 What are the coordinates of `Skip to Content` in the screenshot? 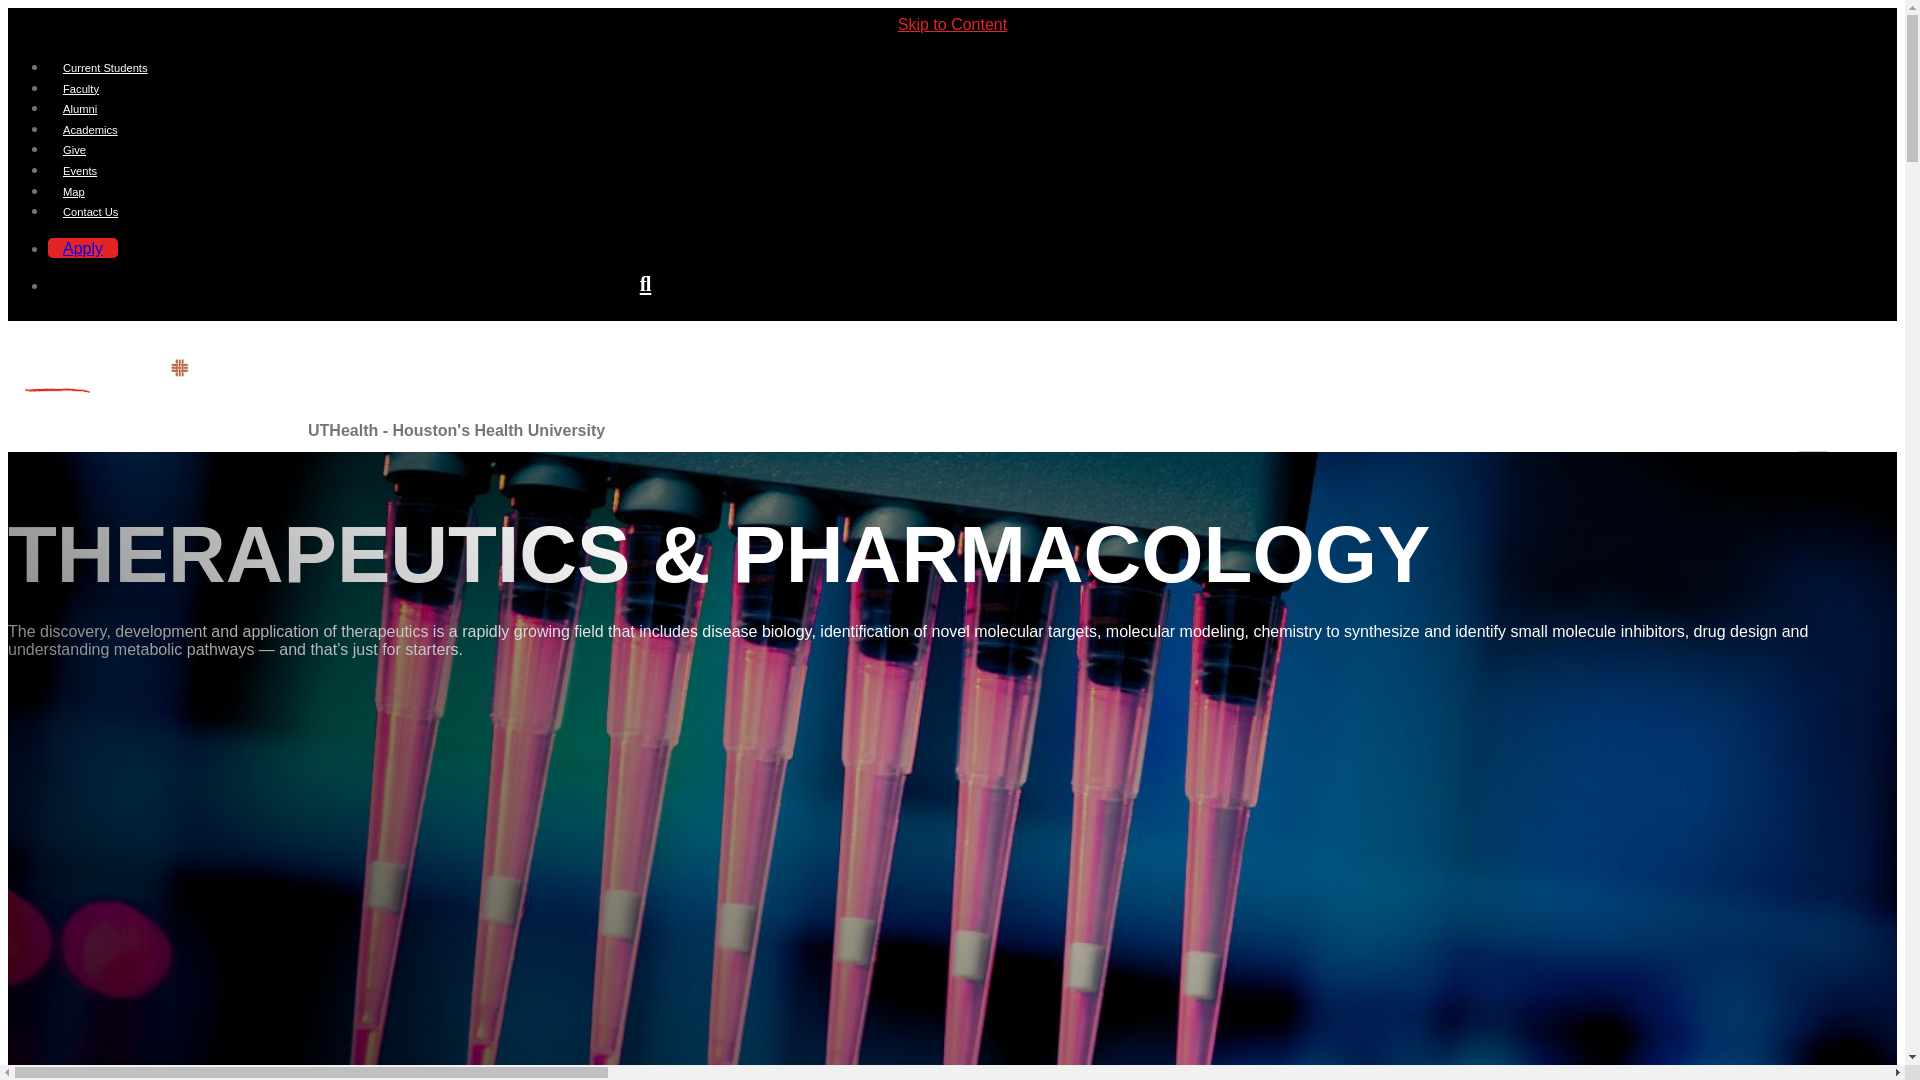 It's located at (952, 24).